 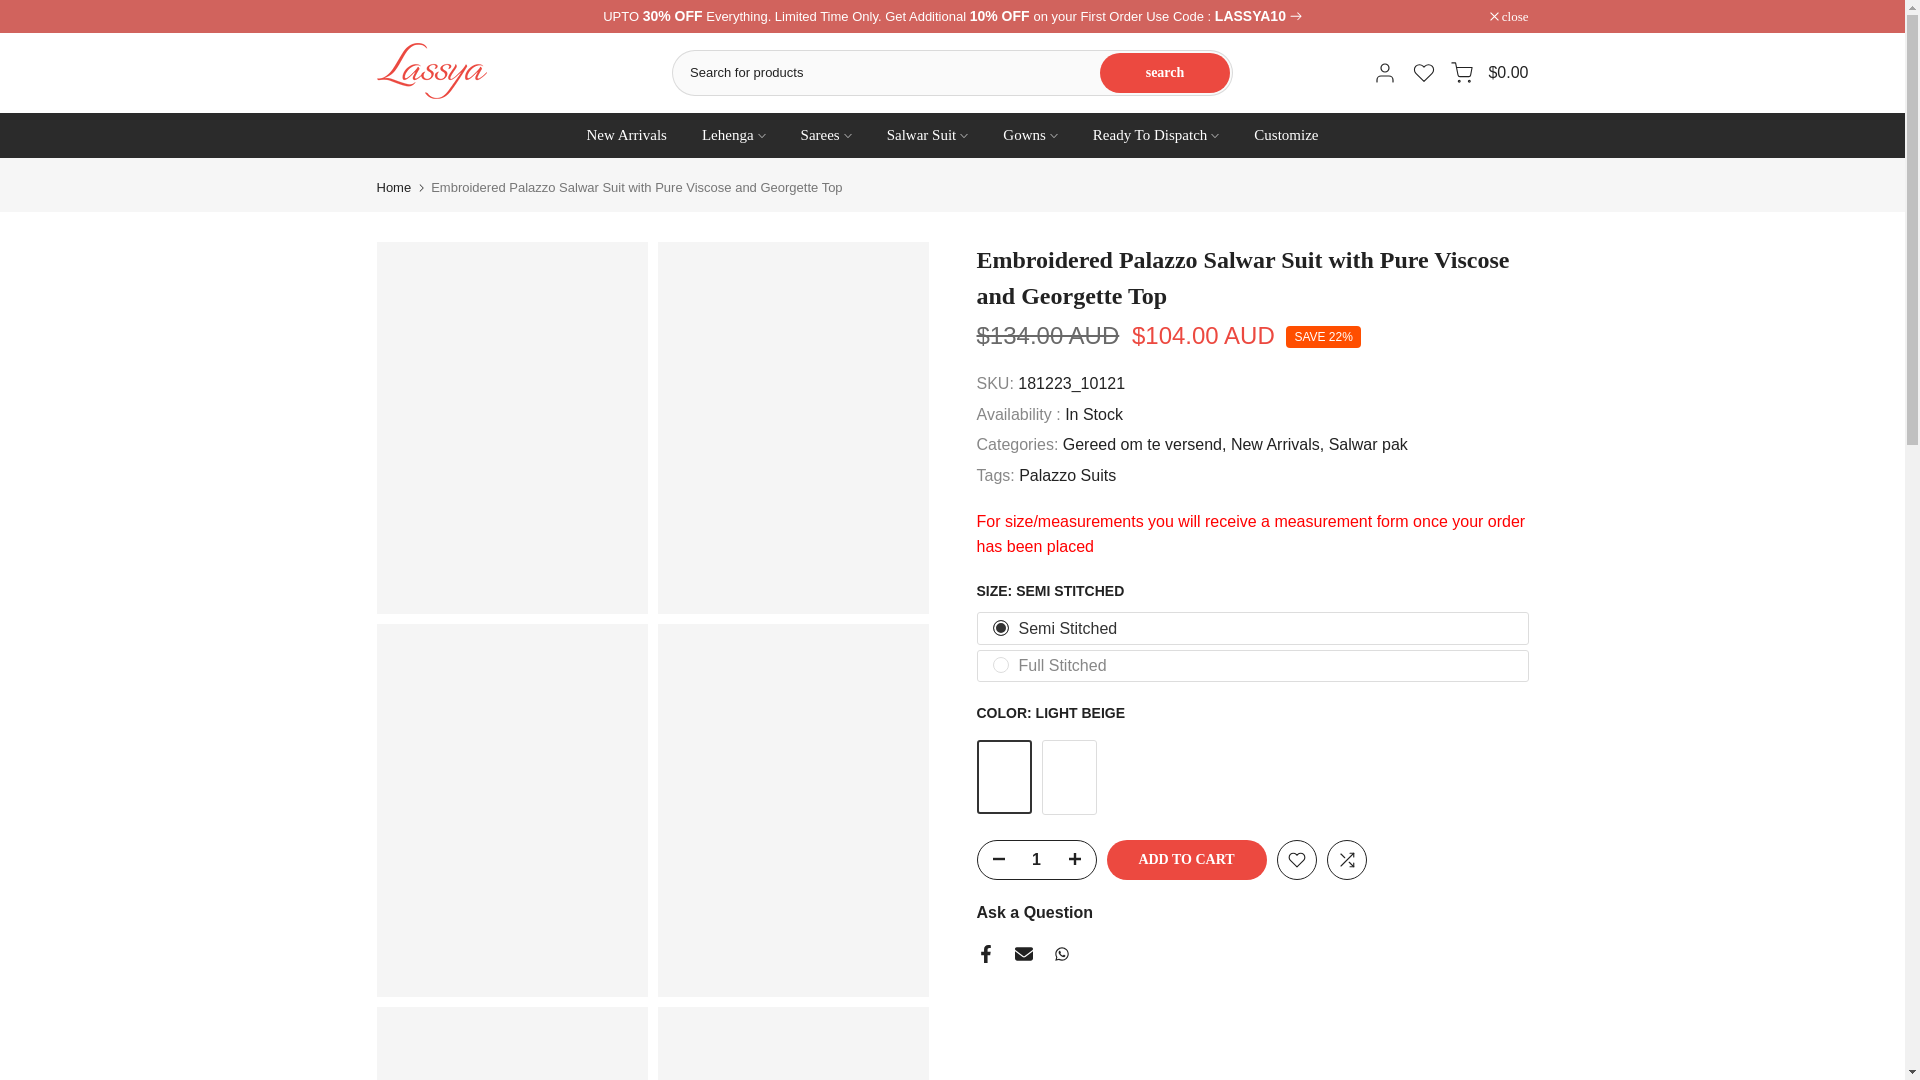 I want to click on ADD TO CART, so click(x=1185, y=860).